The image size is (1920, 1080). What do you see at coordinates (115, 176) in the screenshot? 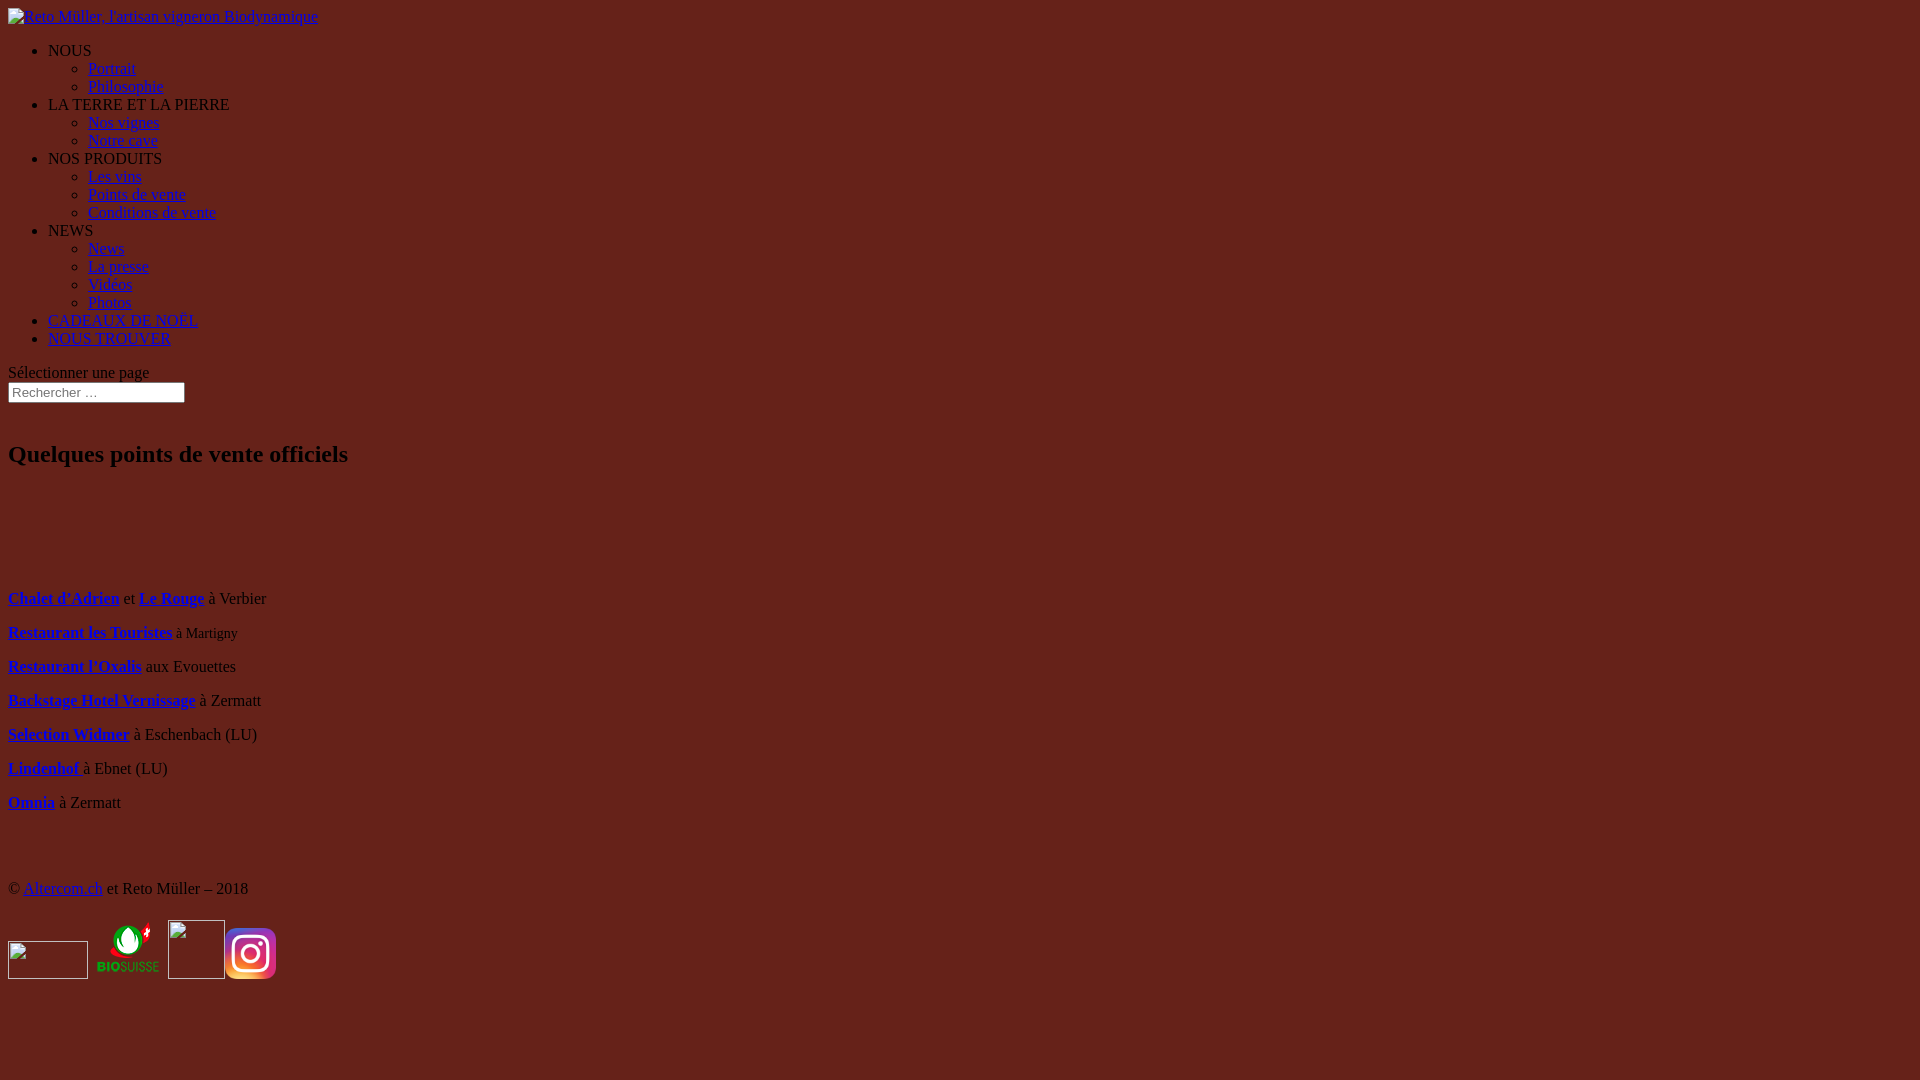
I see `Les vins` at bounding box center [115, 176].